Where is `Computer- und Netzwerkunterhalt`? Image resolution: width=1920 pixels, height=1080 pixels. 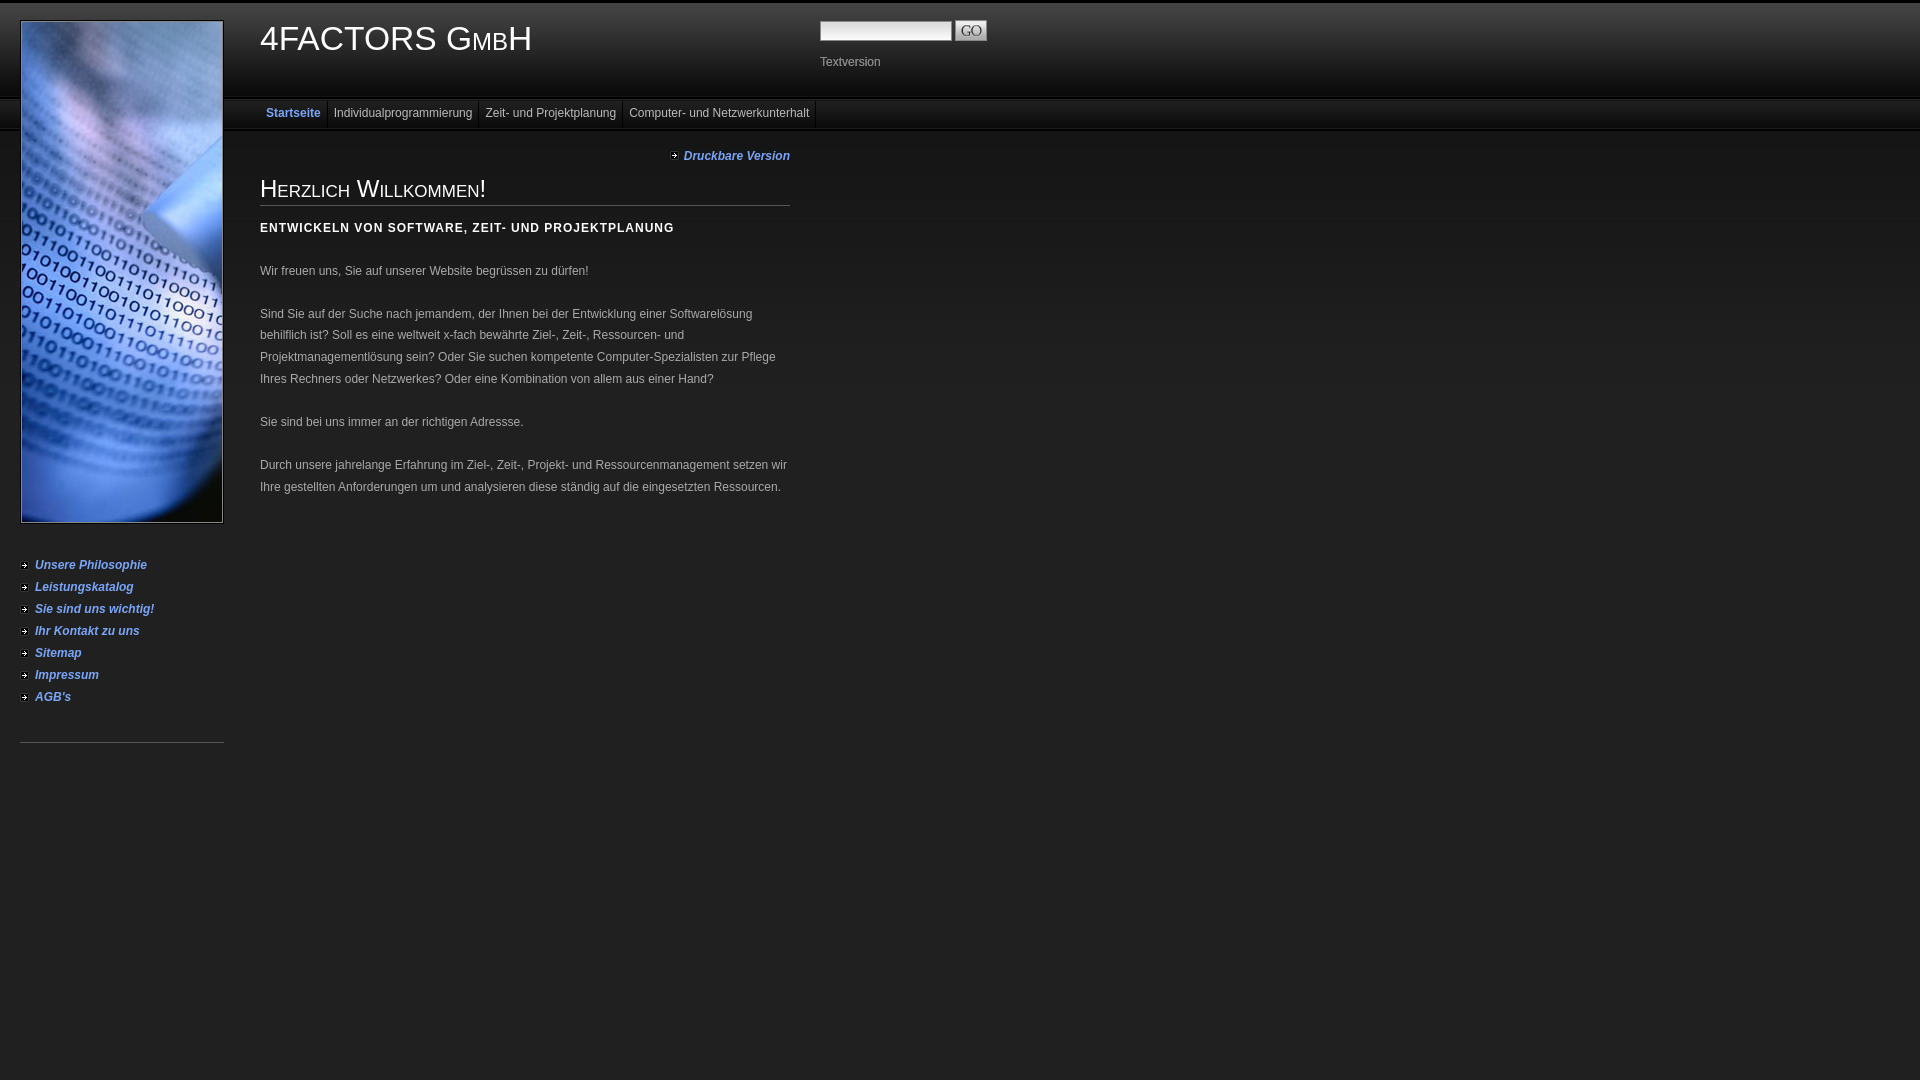
Computer- und Netzwerkunterhalt is located at coordinates (720, 114).